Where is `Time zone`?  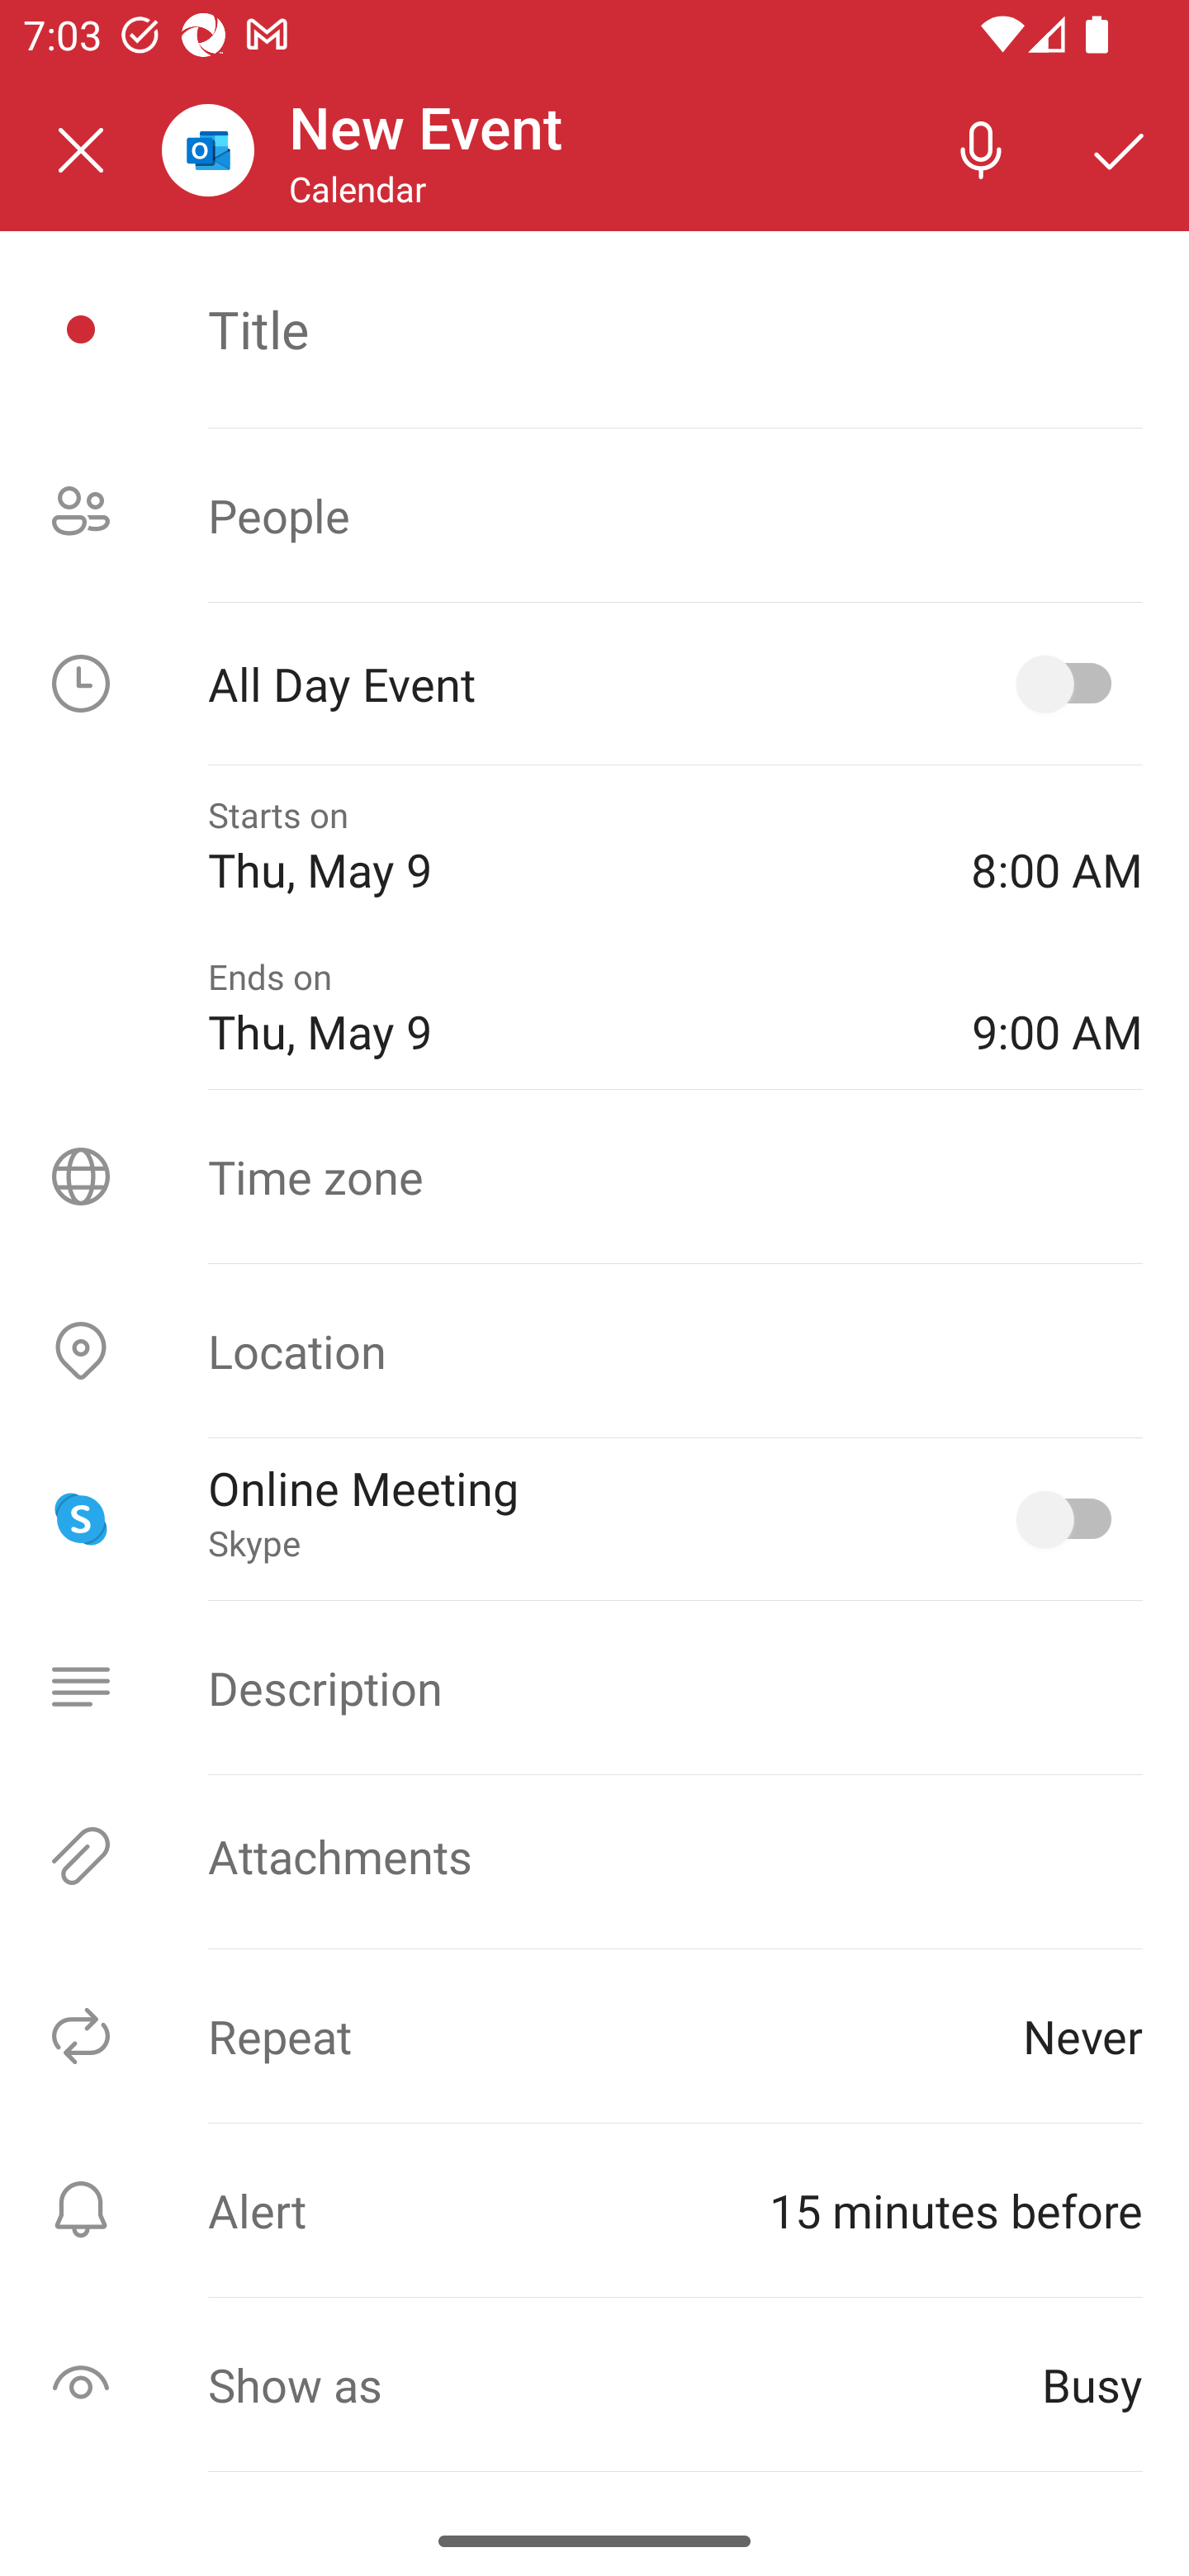
Time zone is located at coordinates (594, 1176).